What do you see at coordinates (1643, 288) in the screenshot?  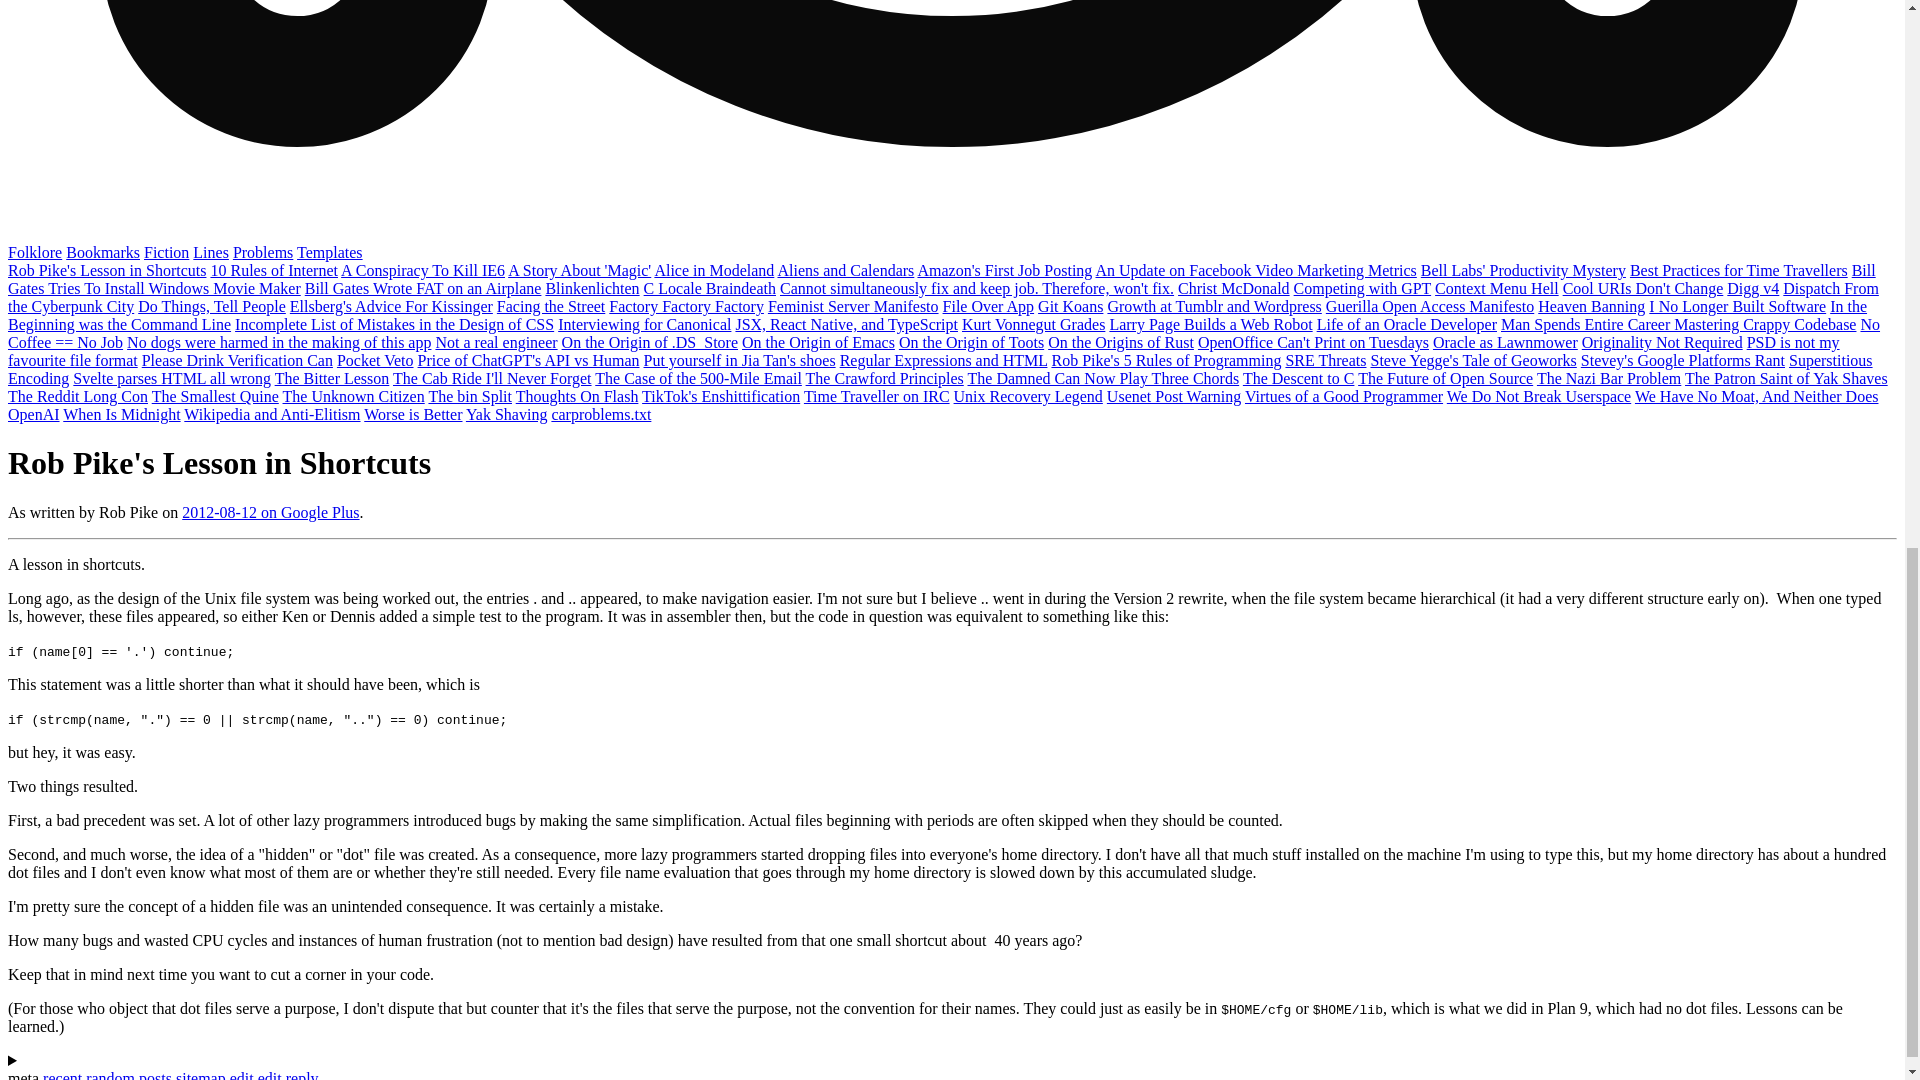 I see `Cool URIs Don't Change` at bounding box center [1643, 288].